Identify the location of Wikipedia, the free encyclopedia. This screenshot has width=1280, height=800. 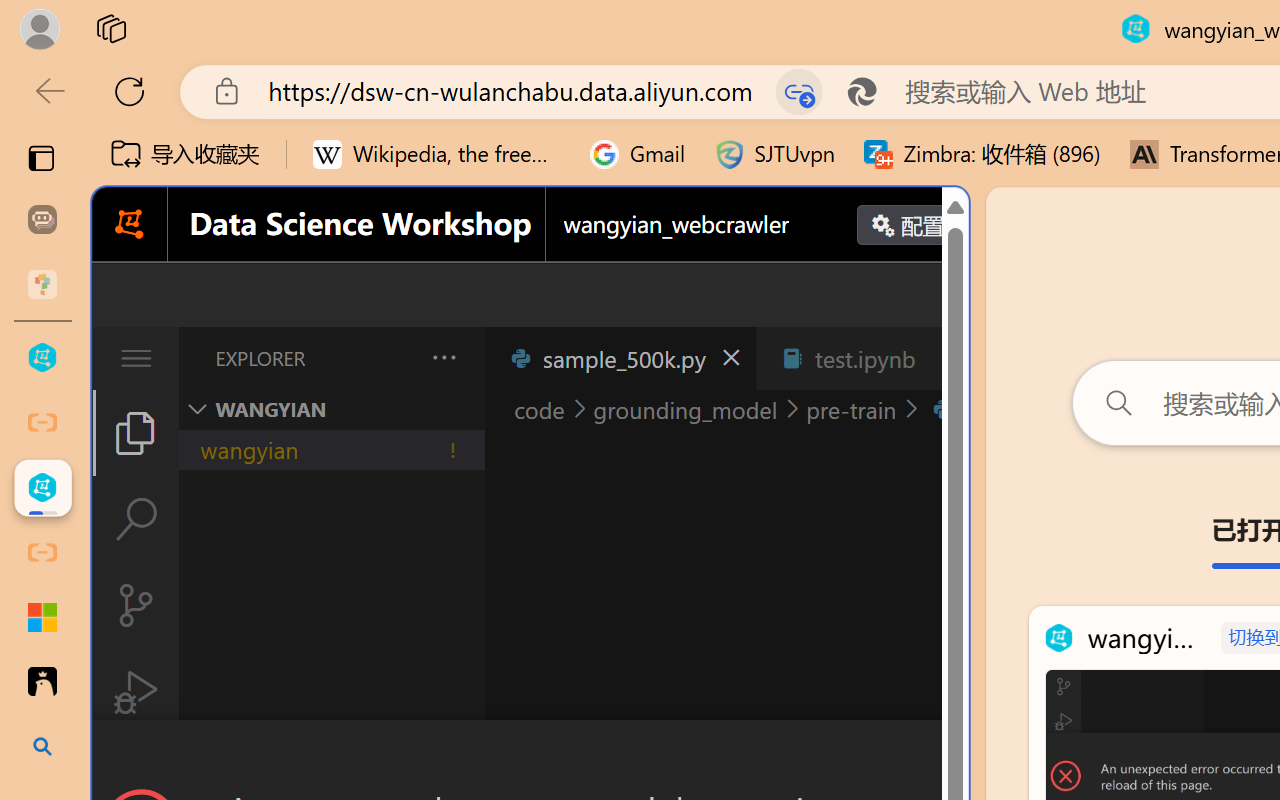
(437, 154).